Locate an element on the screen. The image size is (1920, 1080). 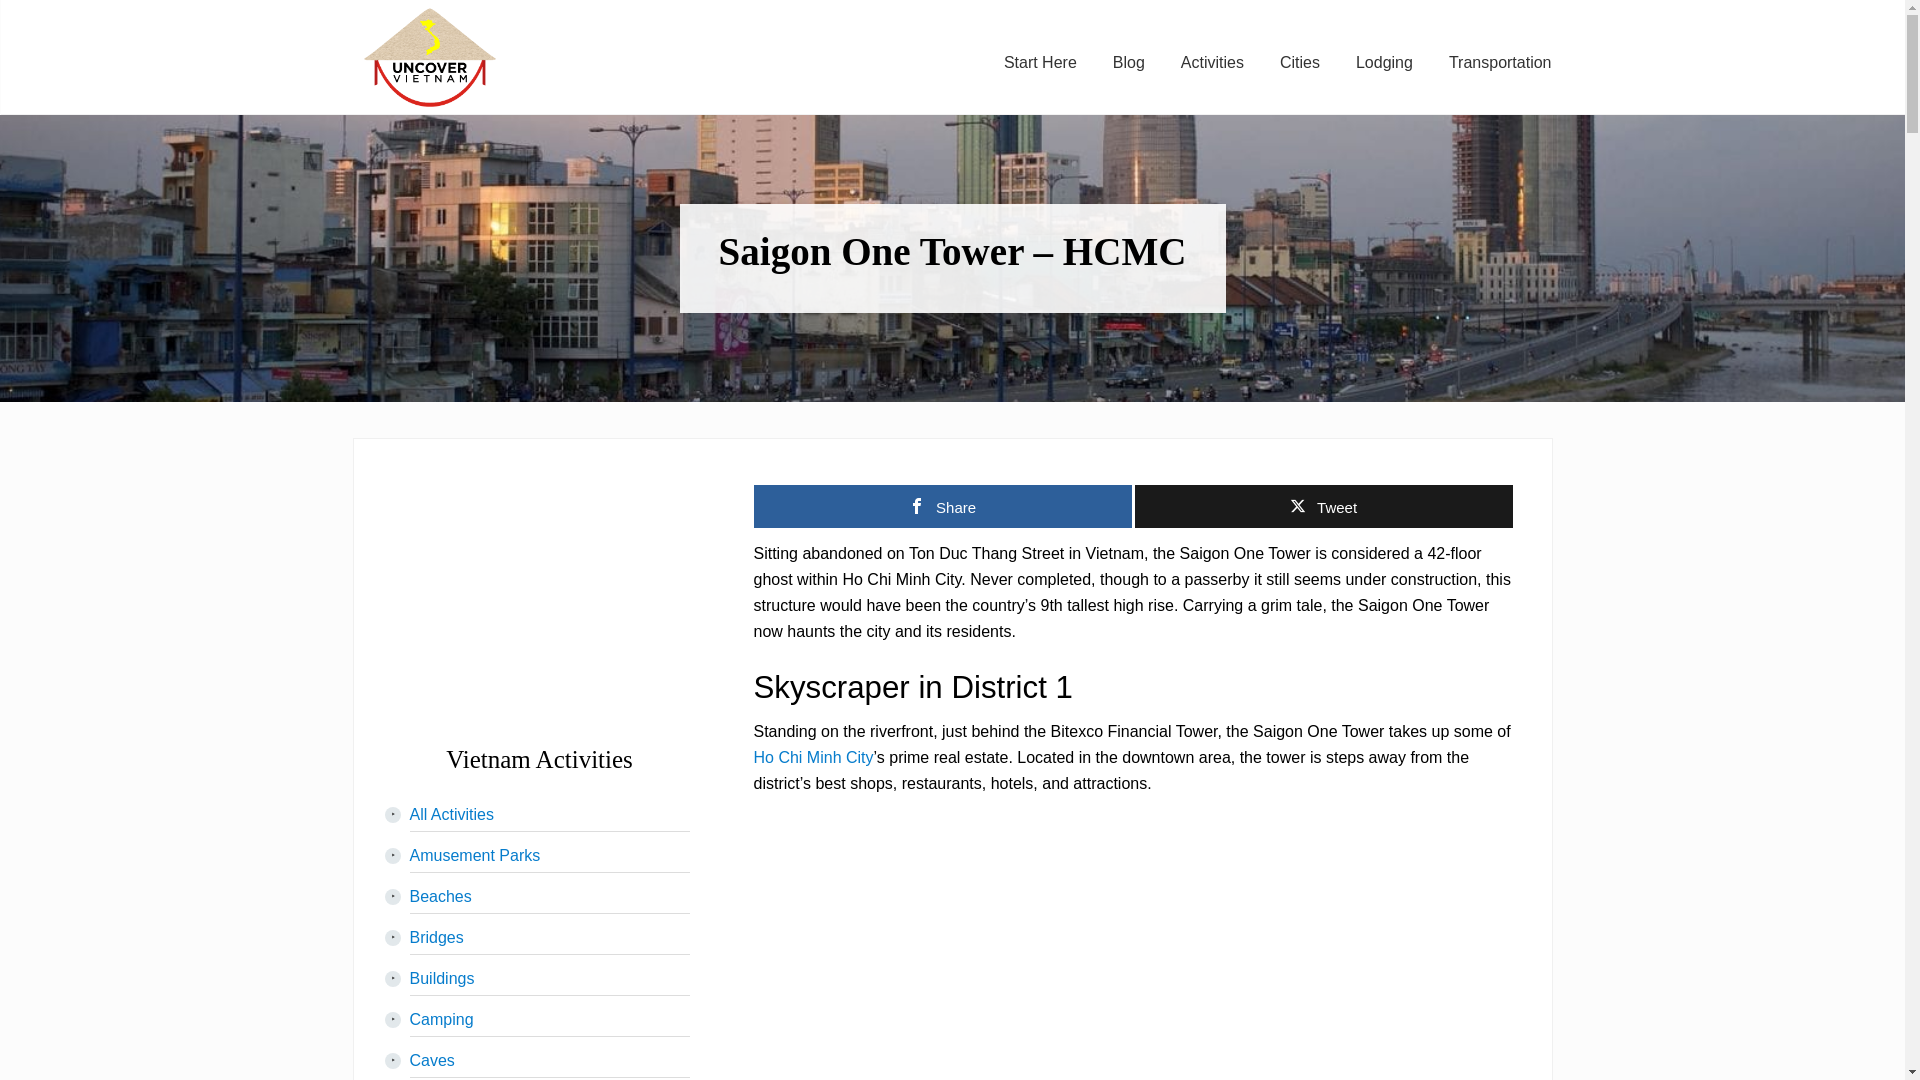
Tweet is located at coordinates (1323, 506).